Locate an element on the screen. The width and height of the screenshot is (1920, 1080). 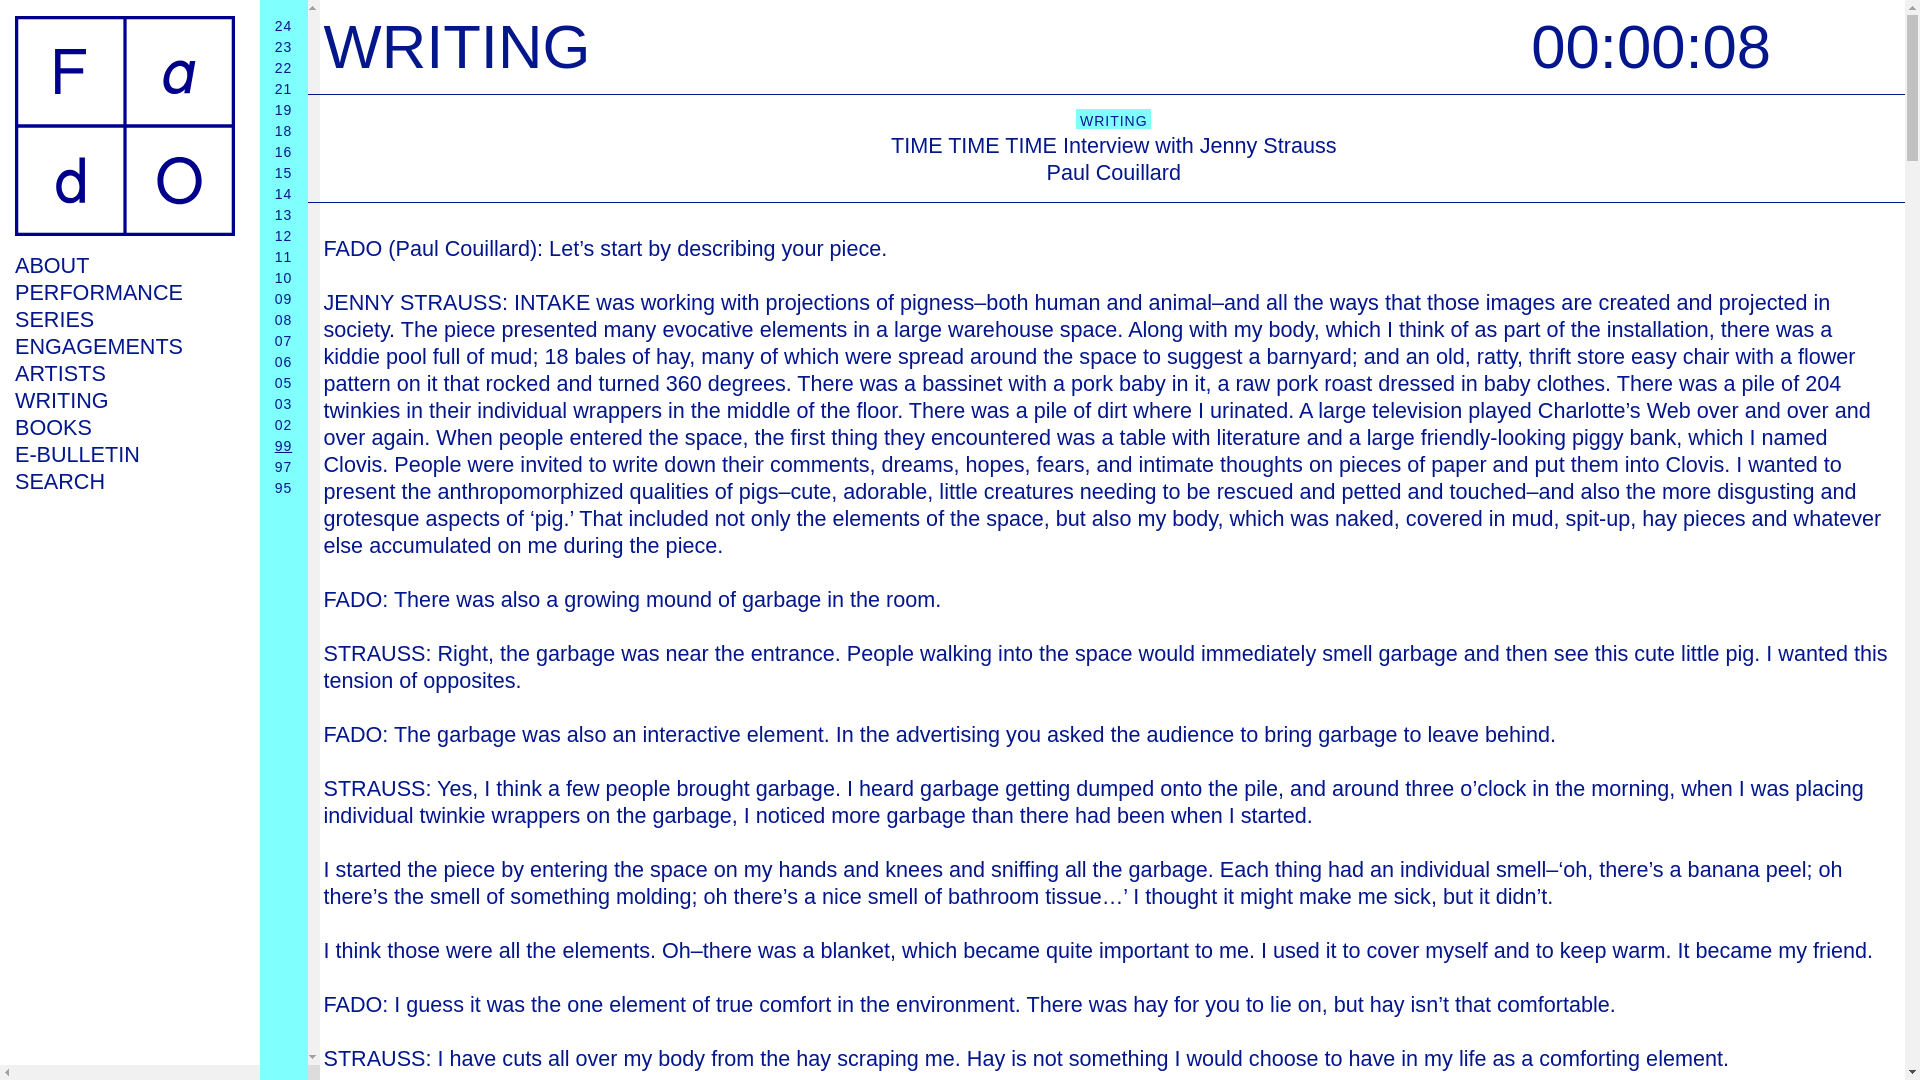
ARTISTS is located at coordinates (124, 372).